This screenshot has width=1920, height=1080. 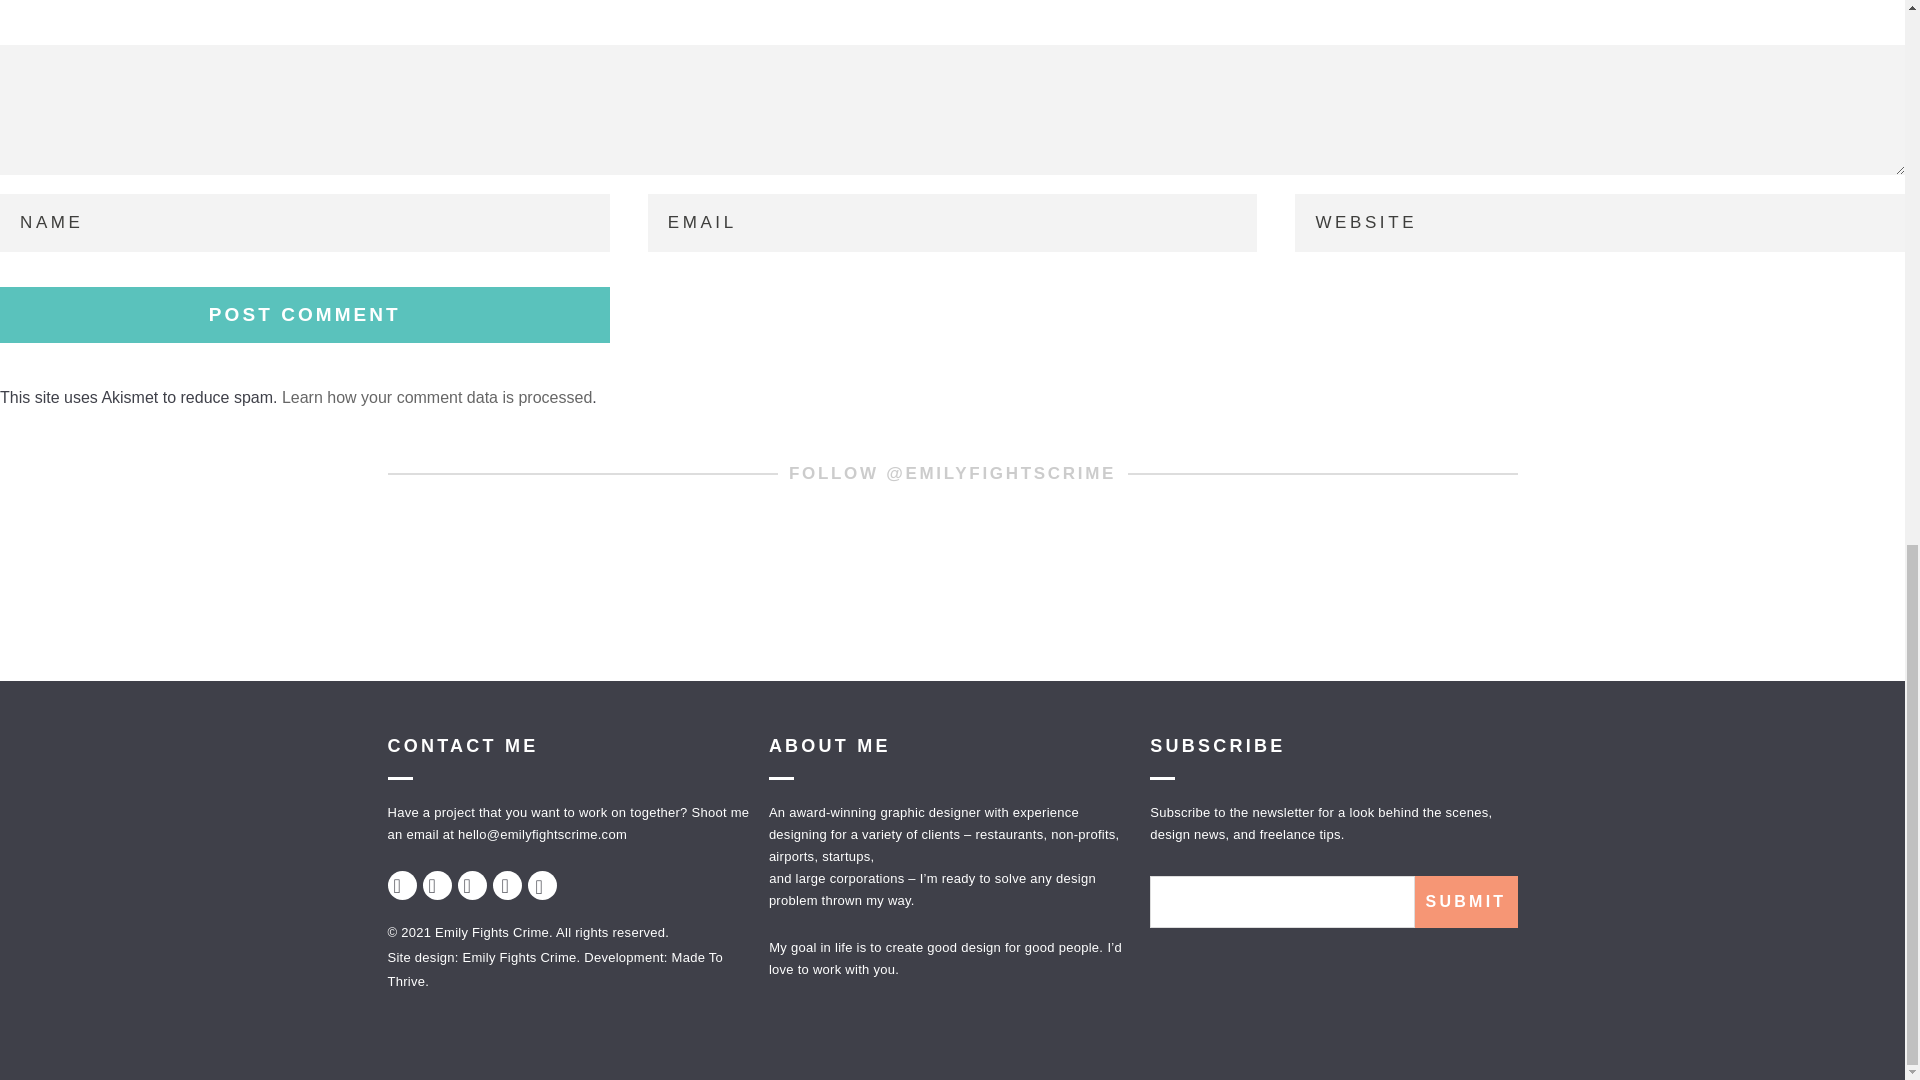 I want to click on Made To Thrive., so click(x=555, y=970).